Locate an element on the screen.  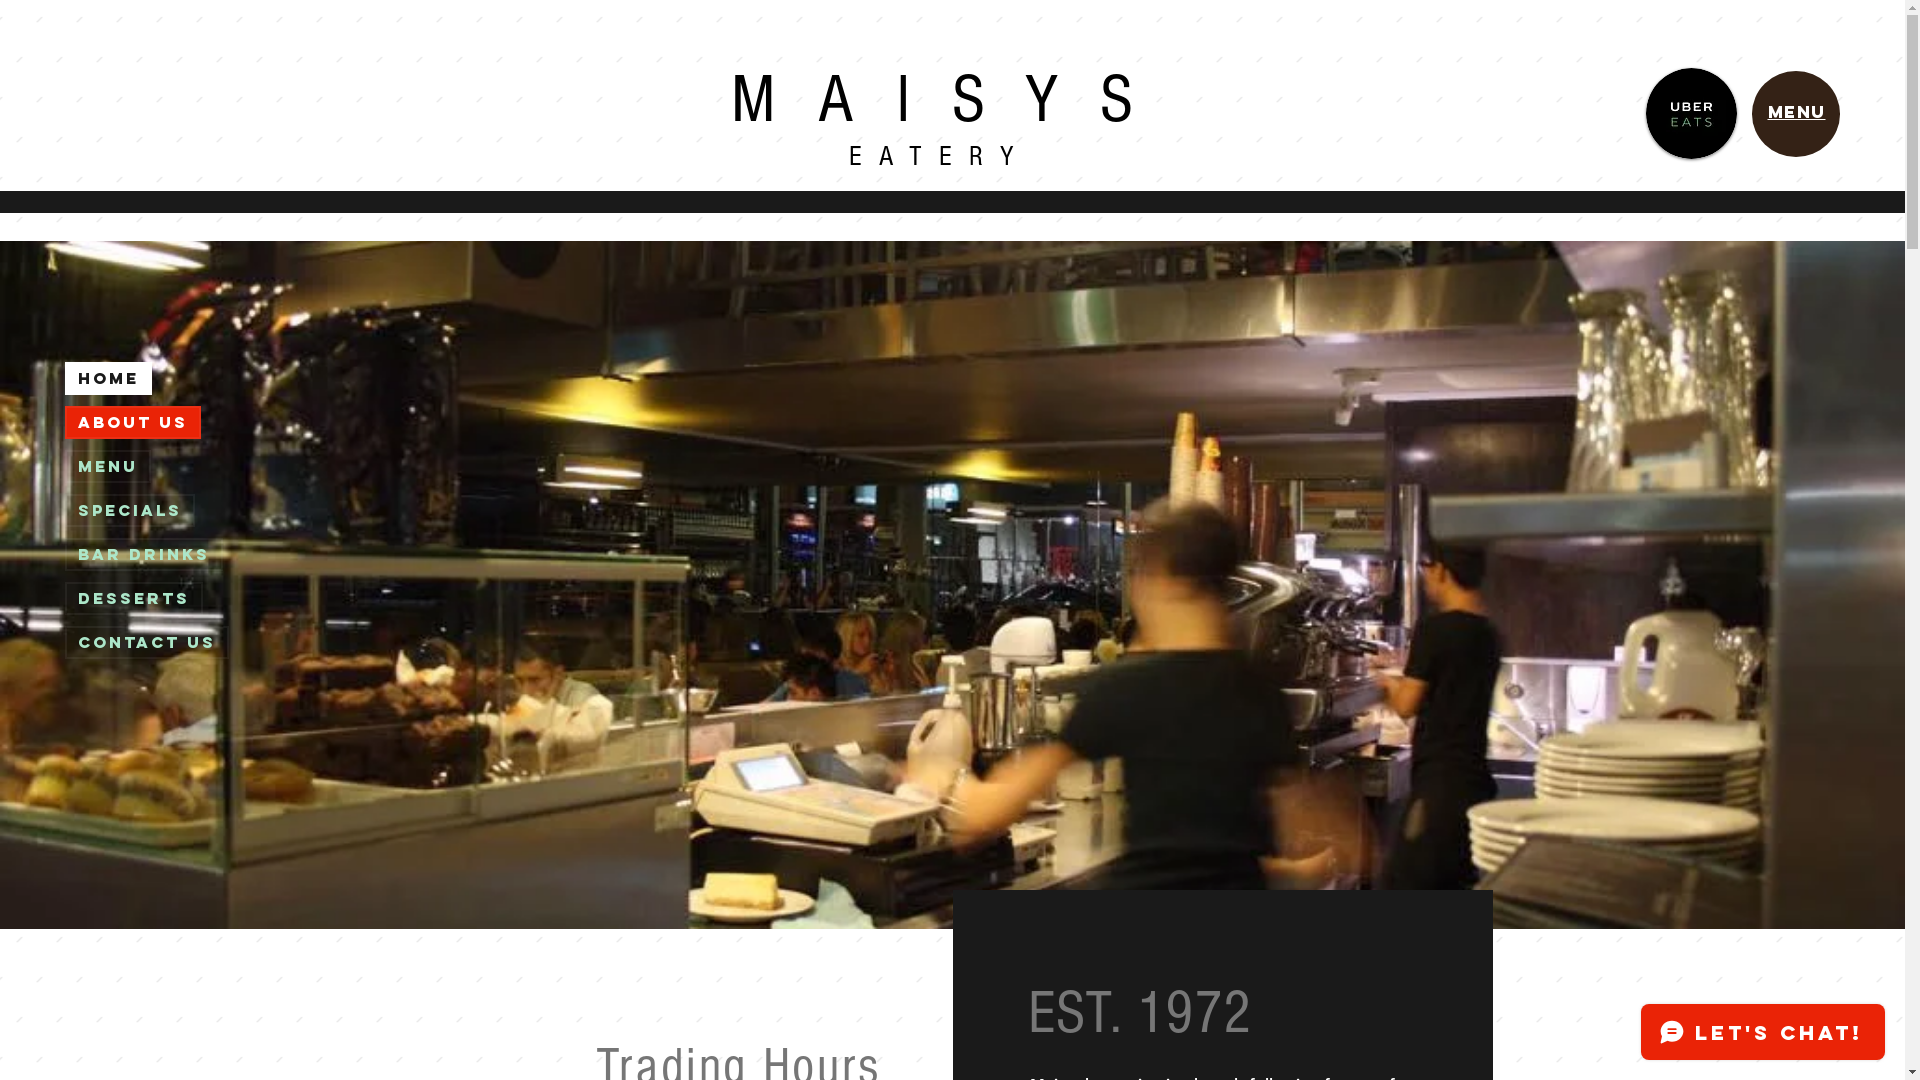
About Us is located at coordinates (133, 422).